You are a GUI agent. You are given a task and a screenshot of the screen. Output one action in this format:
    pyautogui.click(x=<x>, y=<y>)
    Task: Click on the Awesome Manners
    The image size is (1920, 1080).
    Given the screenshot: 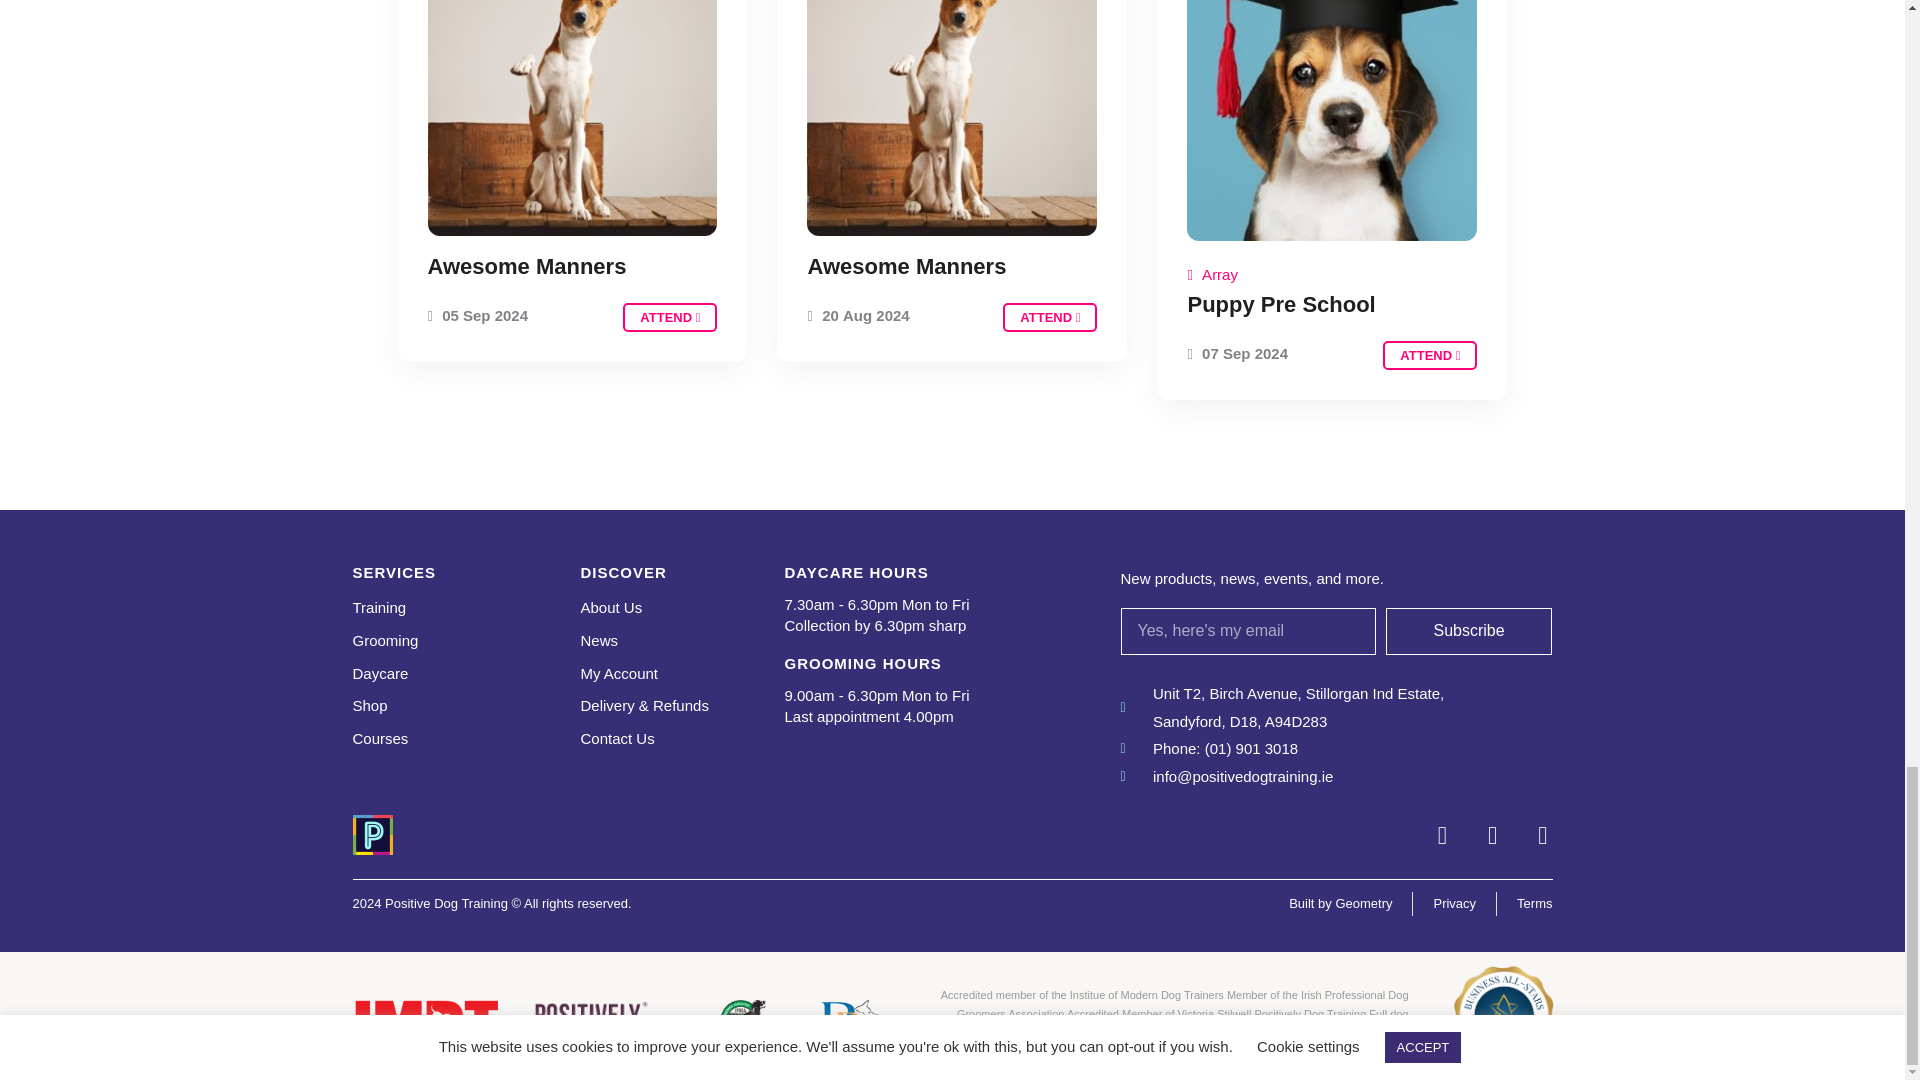 What is the action you would take?
    pyautogui.click(x=528, y=266)
    